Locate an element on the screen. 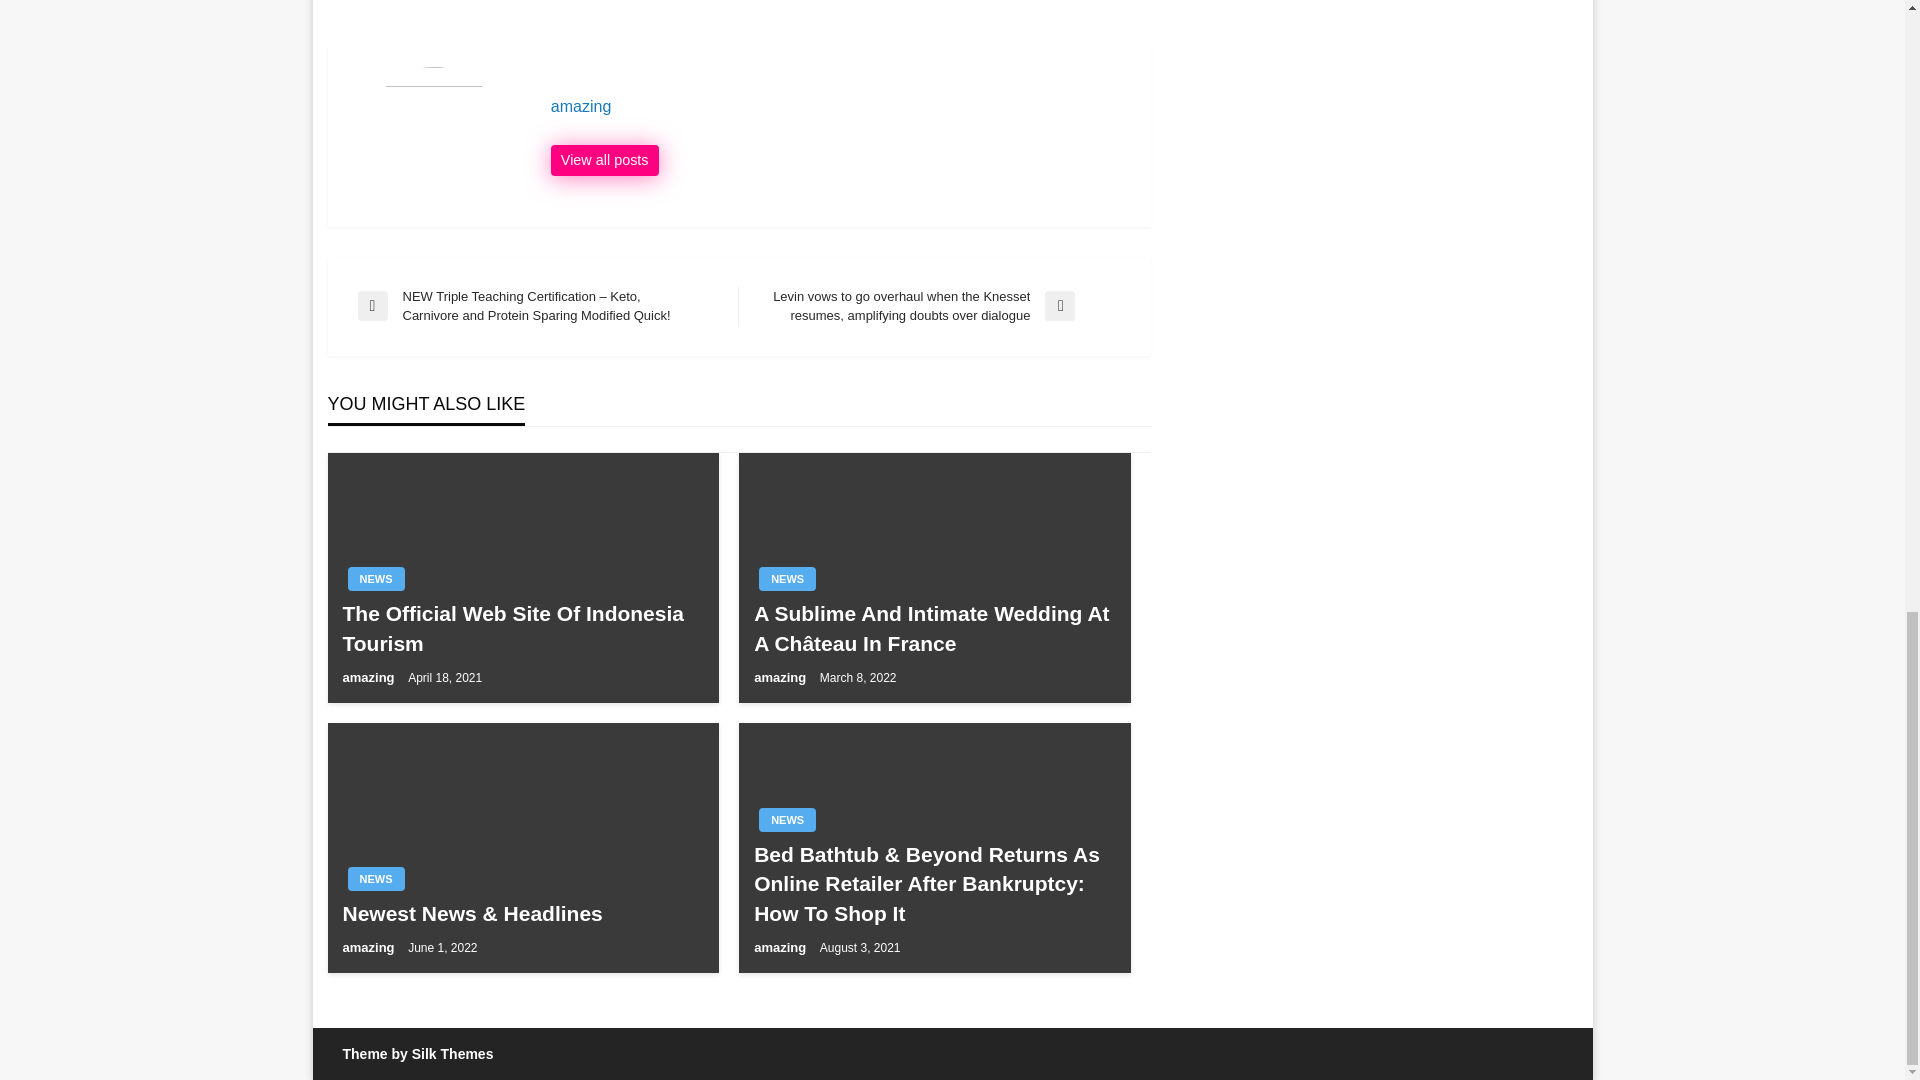  NEWS is located at coordinates (376, 578).